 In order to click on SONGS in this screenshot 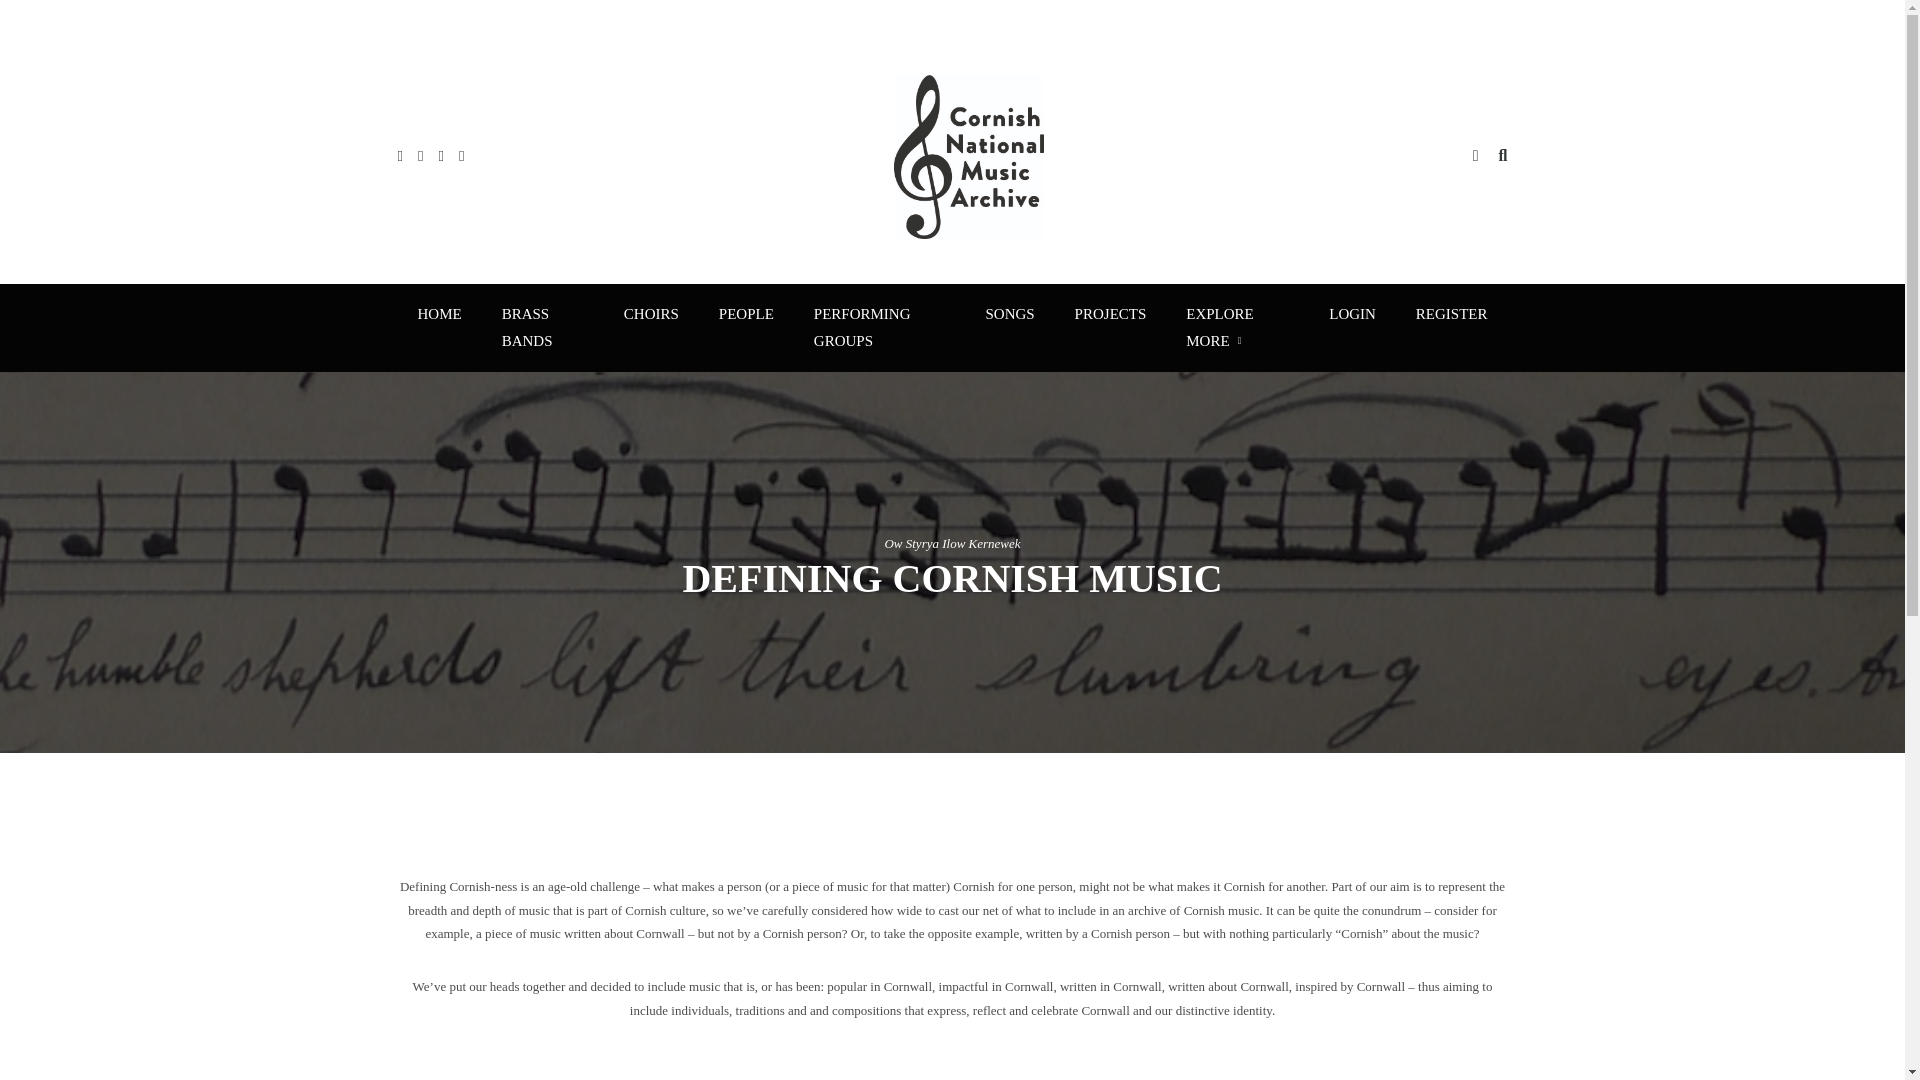, I will do `click(1010, 314)`.